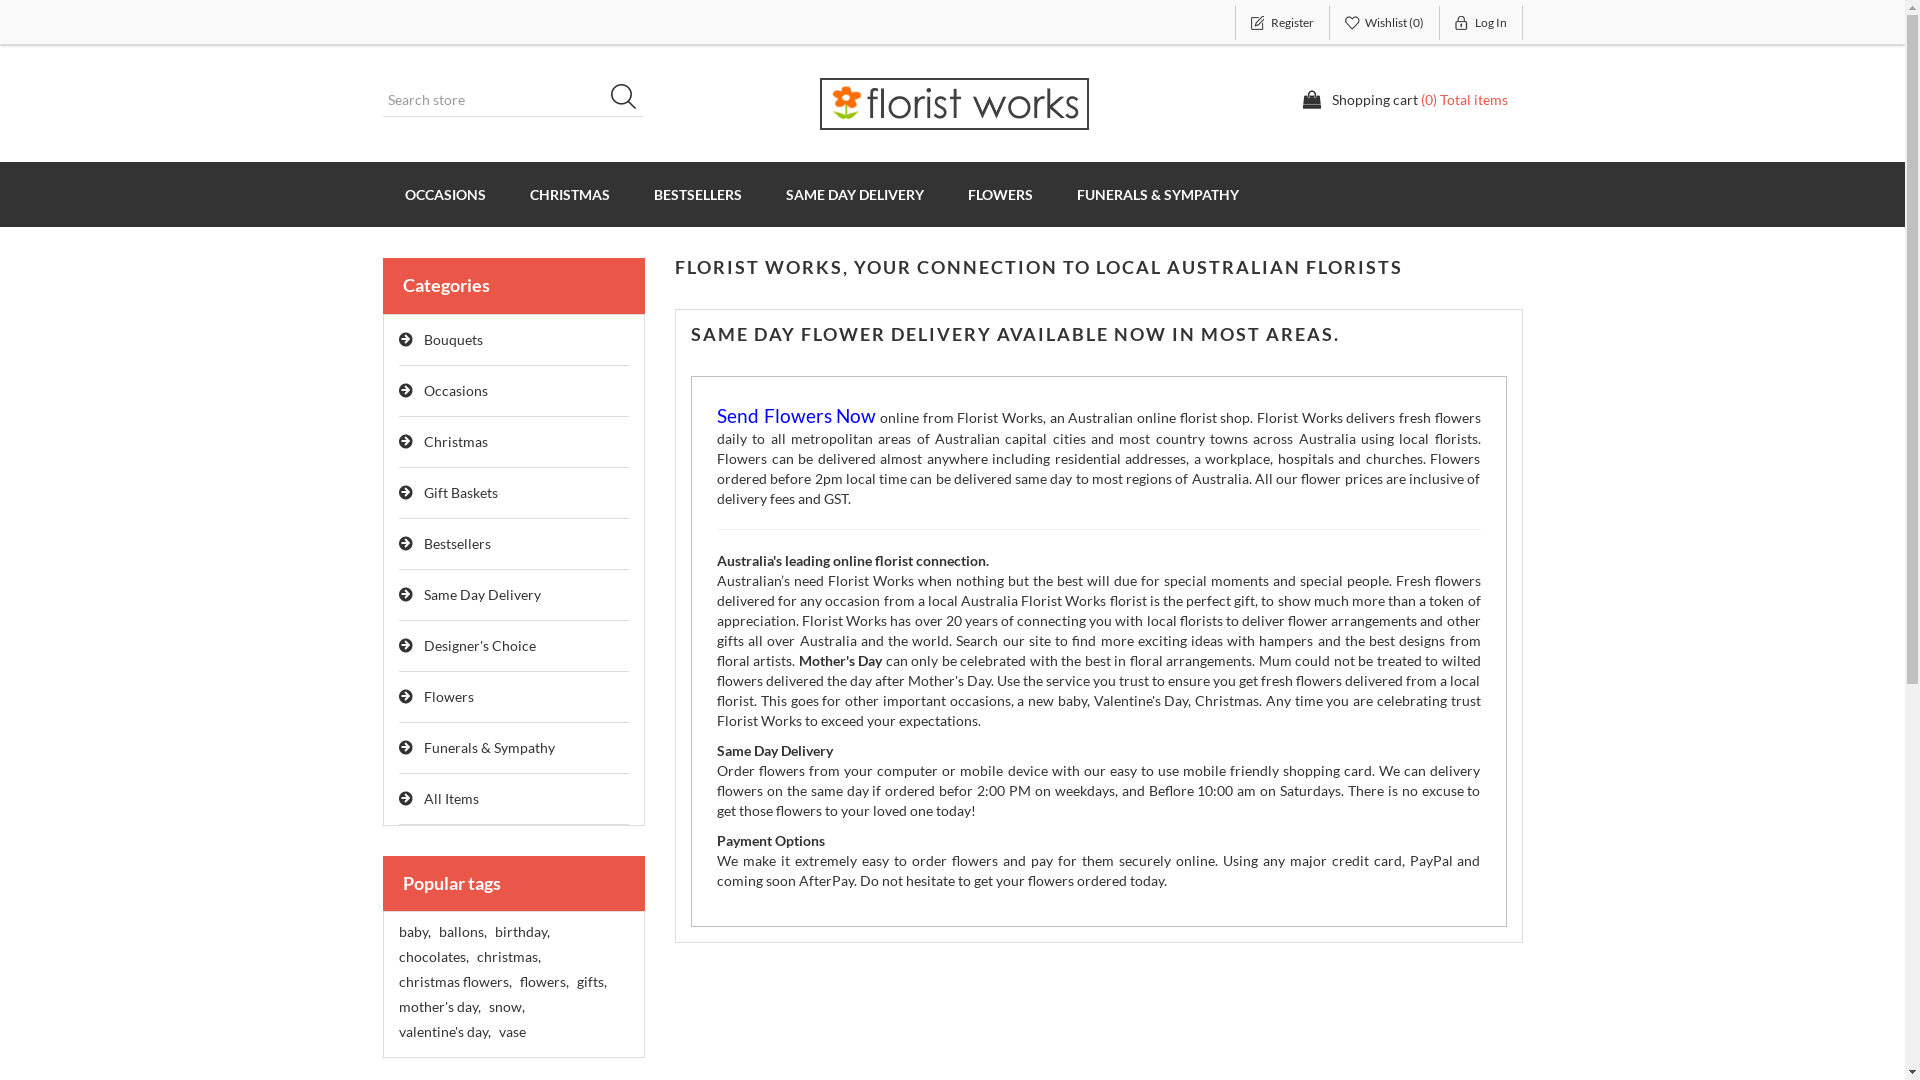 The image size is (1920, 1080). What do you see at coordinates (514, 800) in the screenshot?
I see `All Items` at bounding box center [514, 800].